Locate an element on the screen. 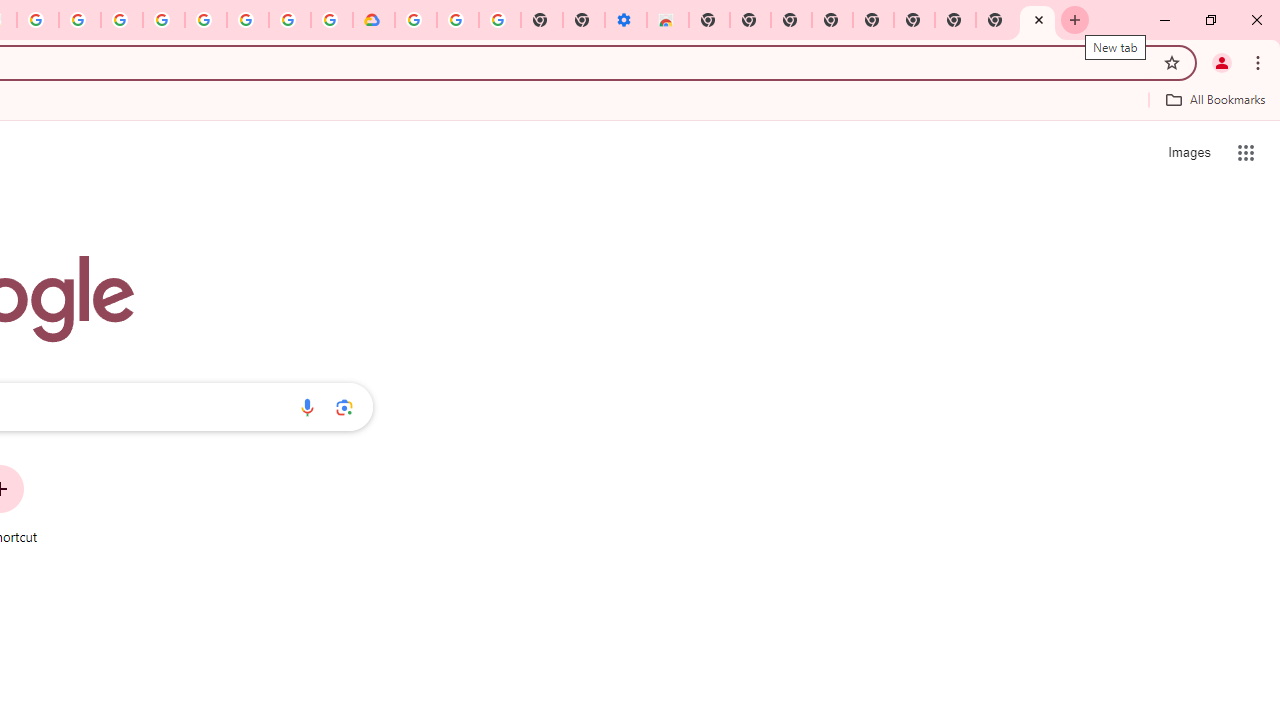 The height and width of the screenshot is (720, 1280). Google apps is located at coordinates (1246, 152).